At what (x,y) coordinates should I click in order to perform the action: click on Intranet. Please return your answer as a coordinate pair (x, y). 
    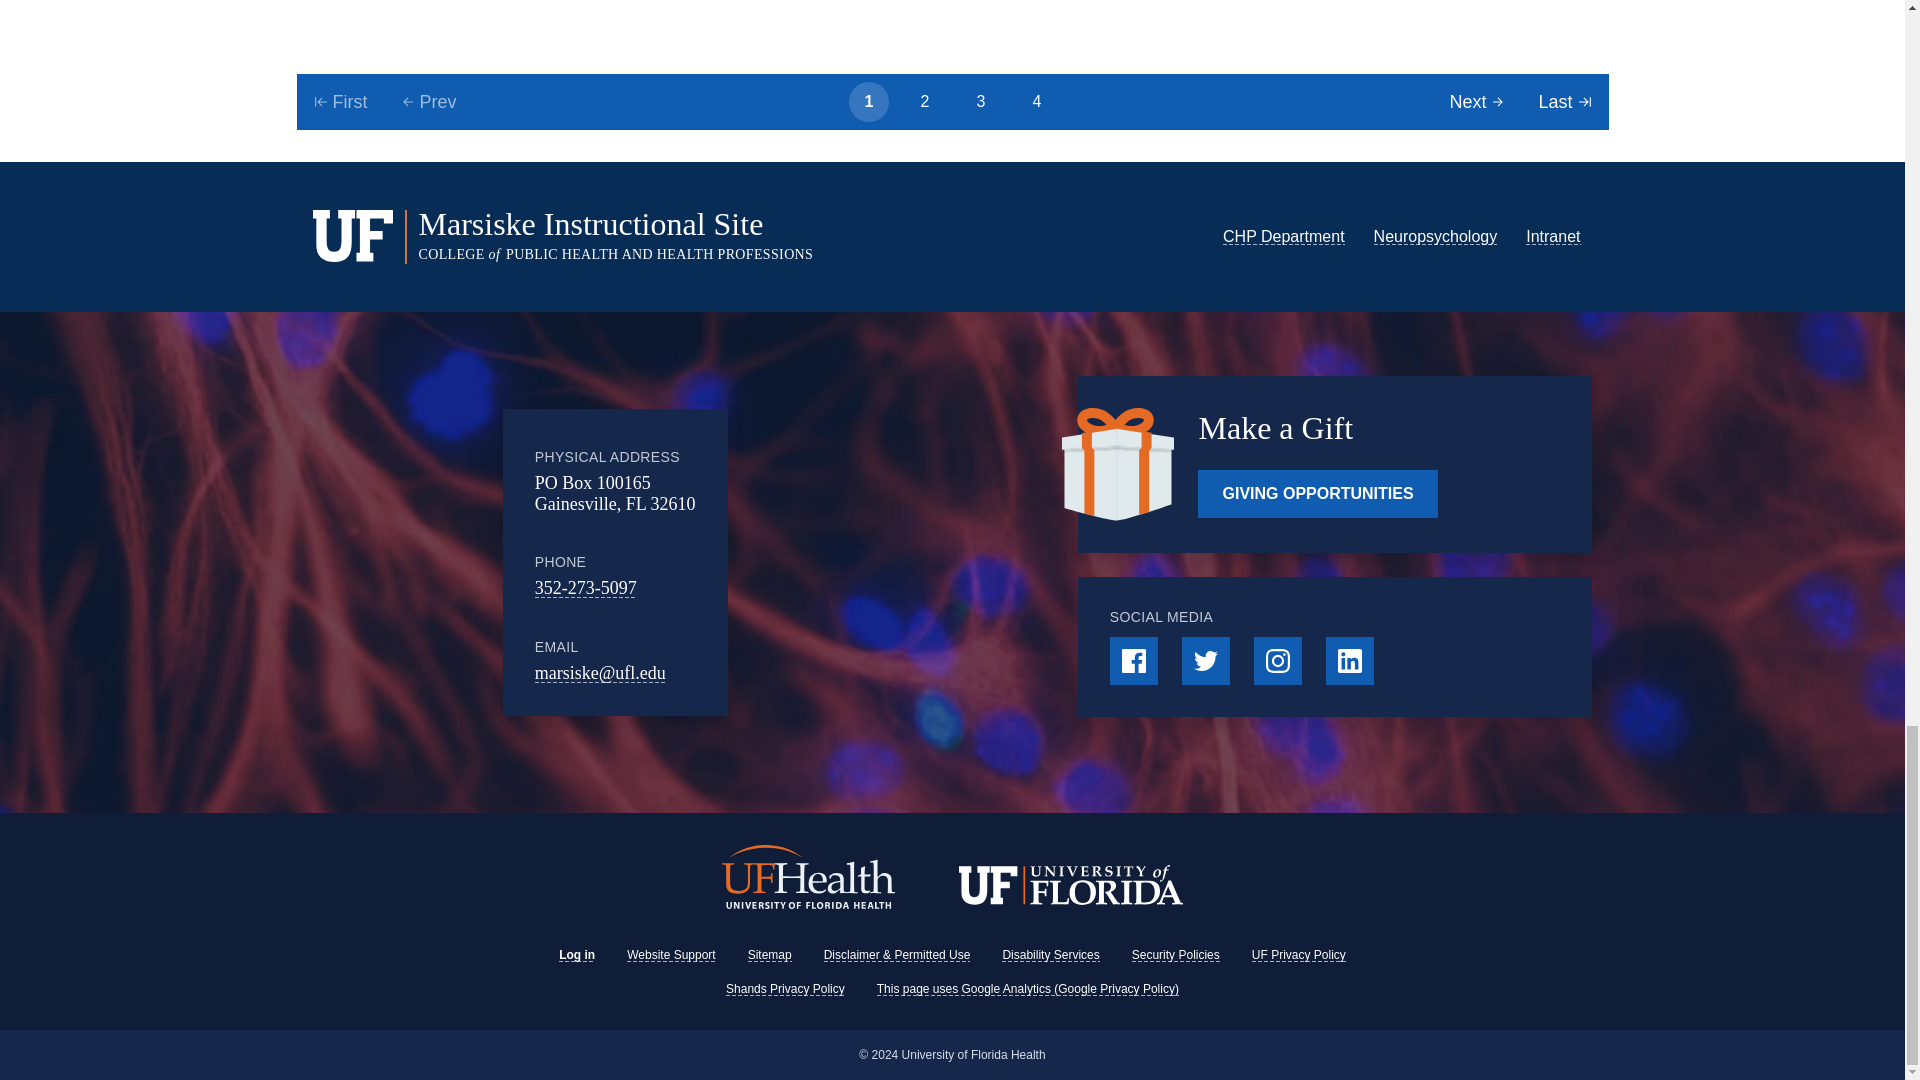
    Looking at the image, I should click on (1553, 236).